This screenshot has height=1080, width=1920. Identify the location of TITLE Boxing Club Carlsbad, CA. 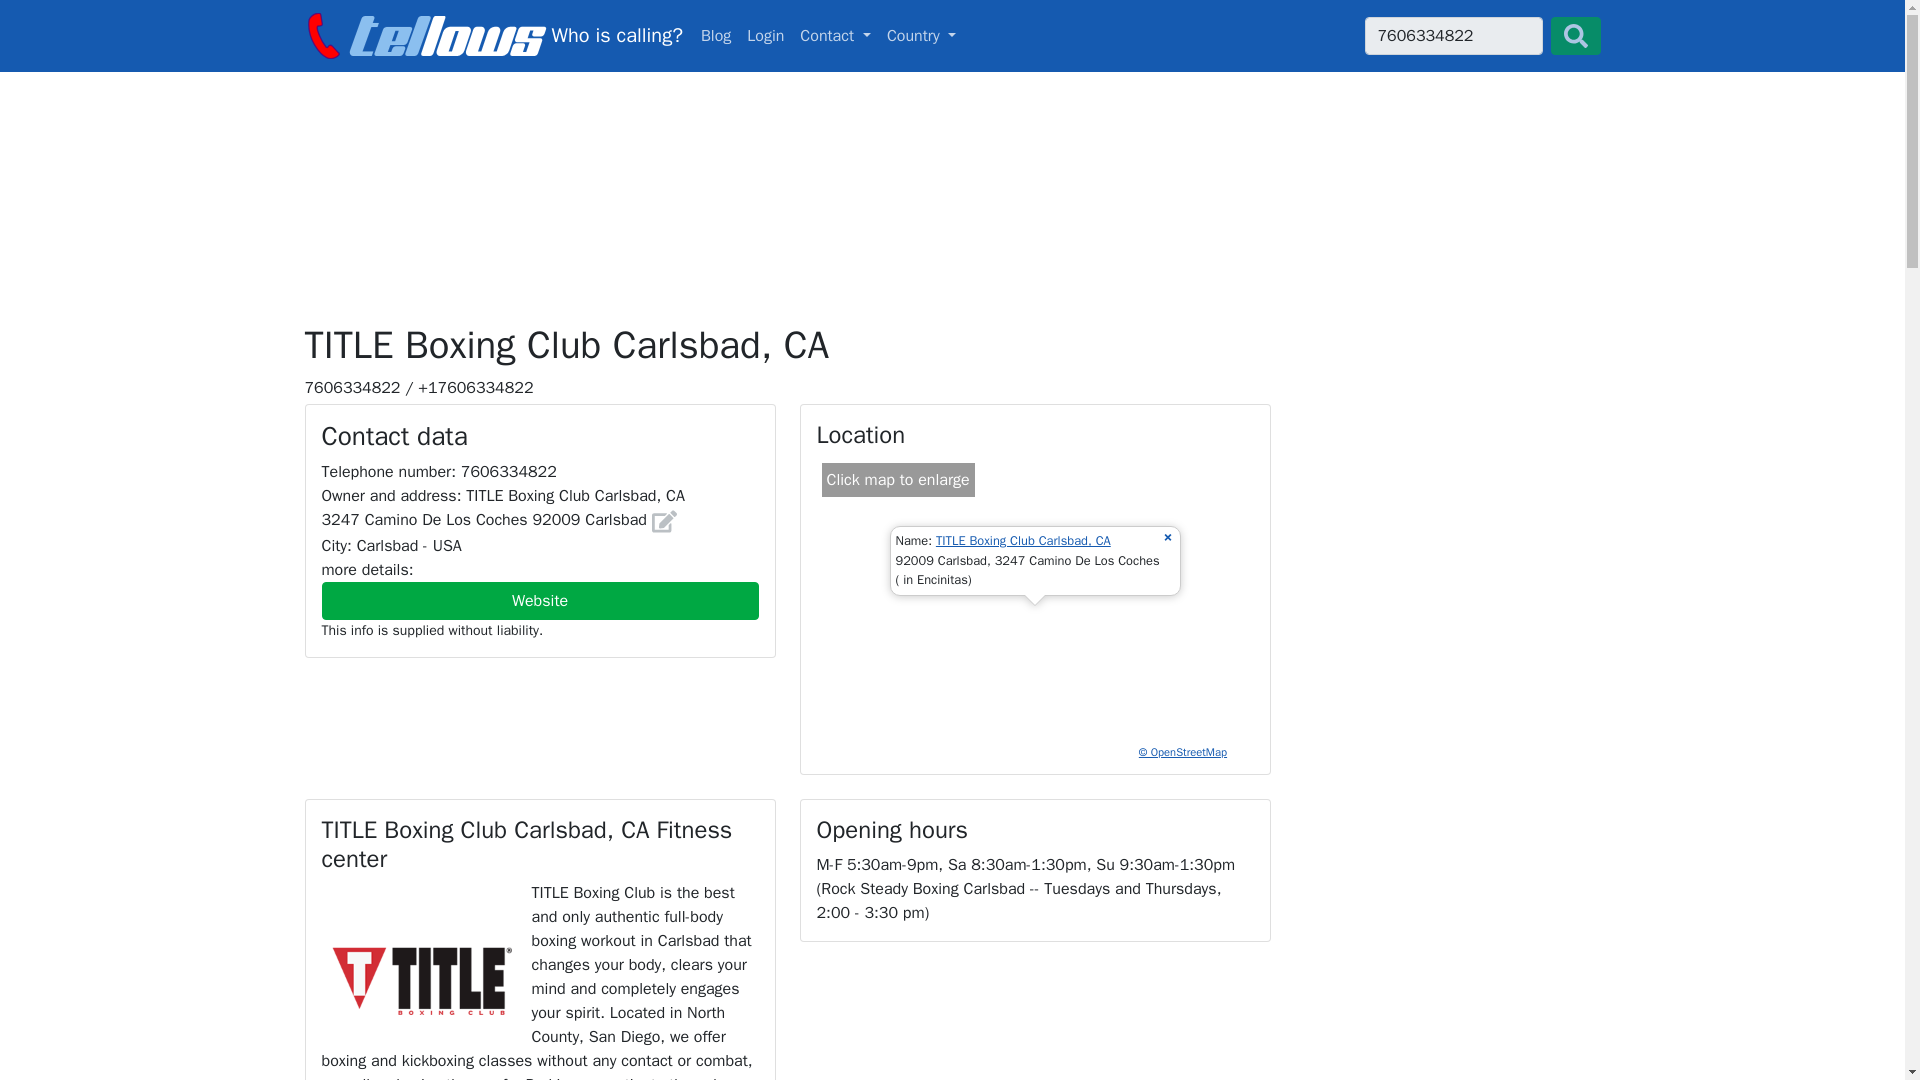
(1024, 540).